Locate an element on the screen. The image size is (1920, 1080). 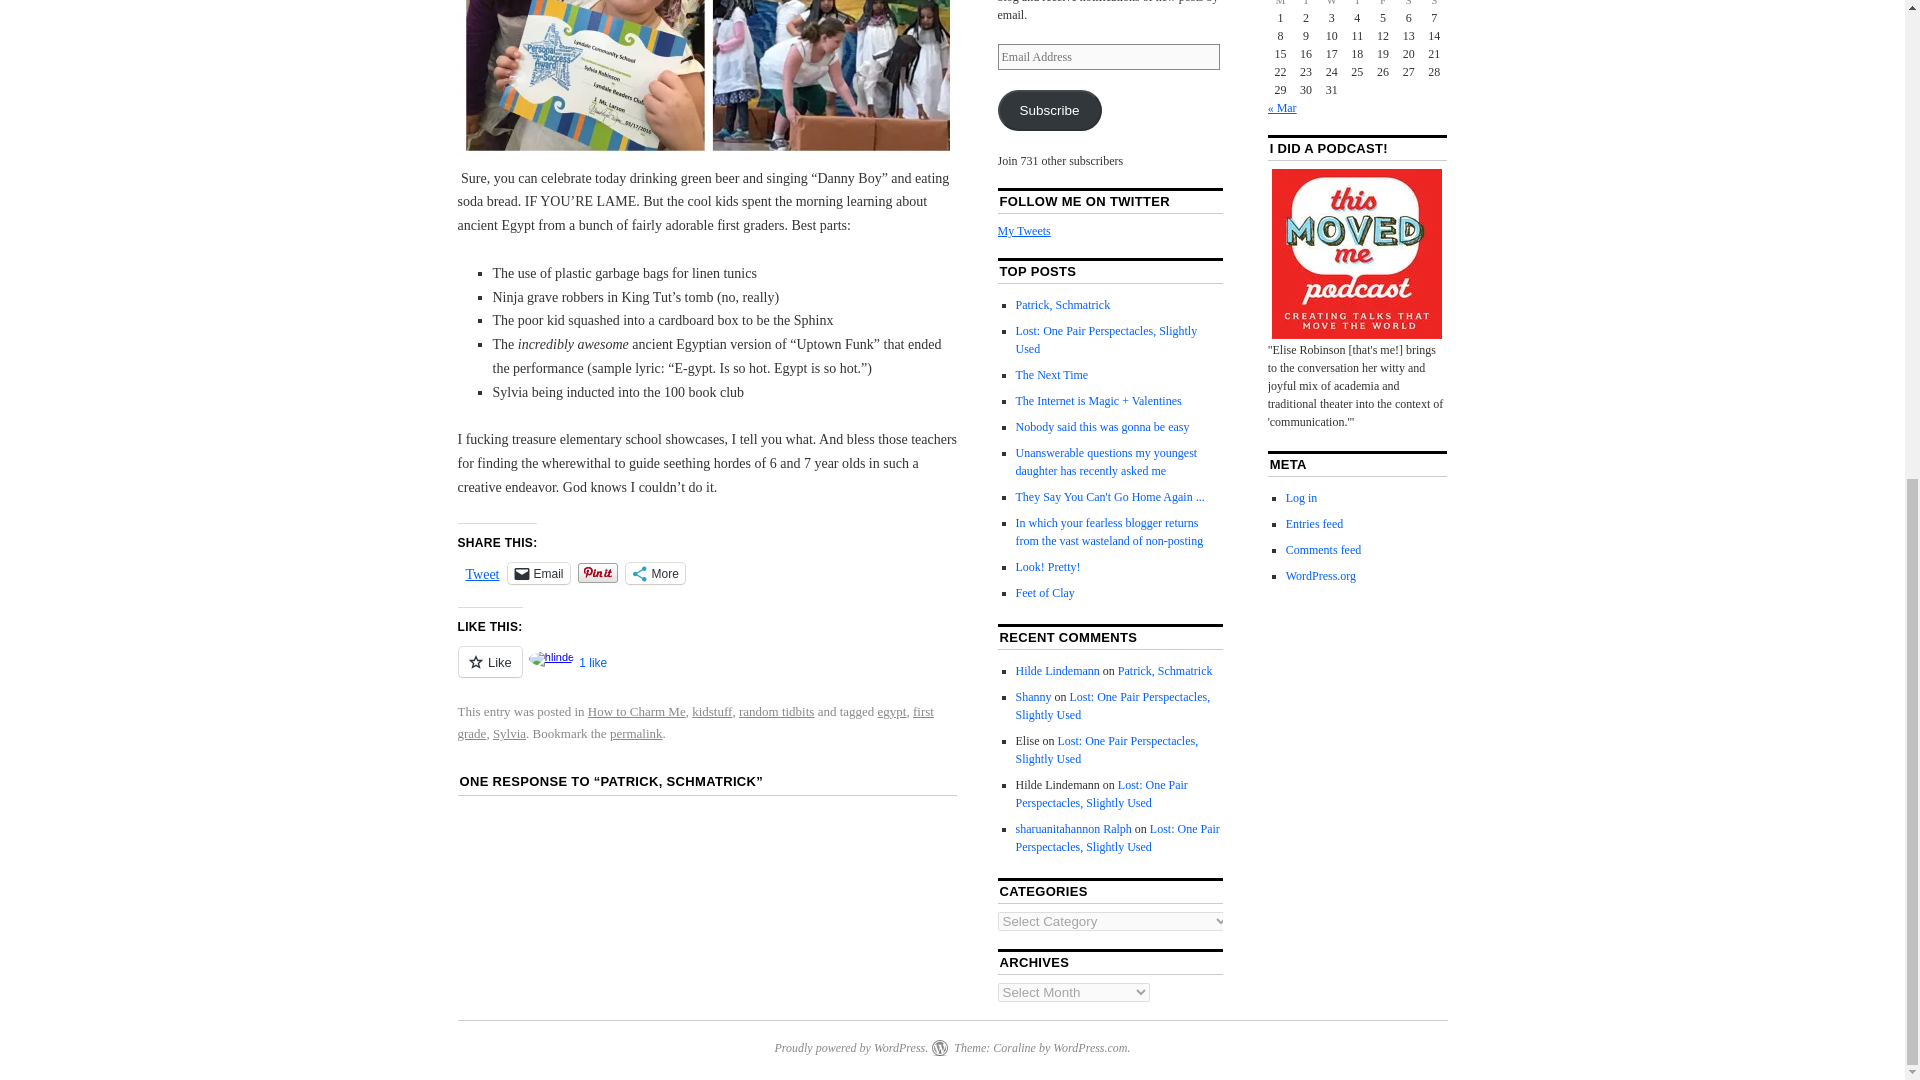
My Tweets is located at coordinates (1024, 230).